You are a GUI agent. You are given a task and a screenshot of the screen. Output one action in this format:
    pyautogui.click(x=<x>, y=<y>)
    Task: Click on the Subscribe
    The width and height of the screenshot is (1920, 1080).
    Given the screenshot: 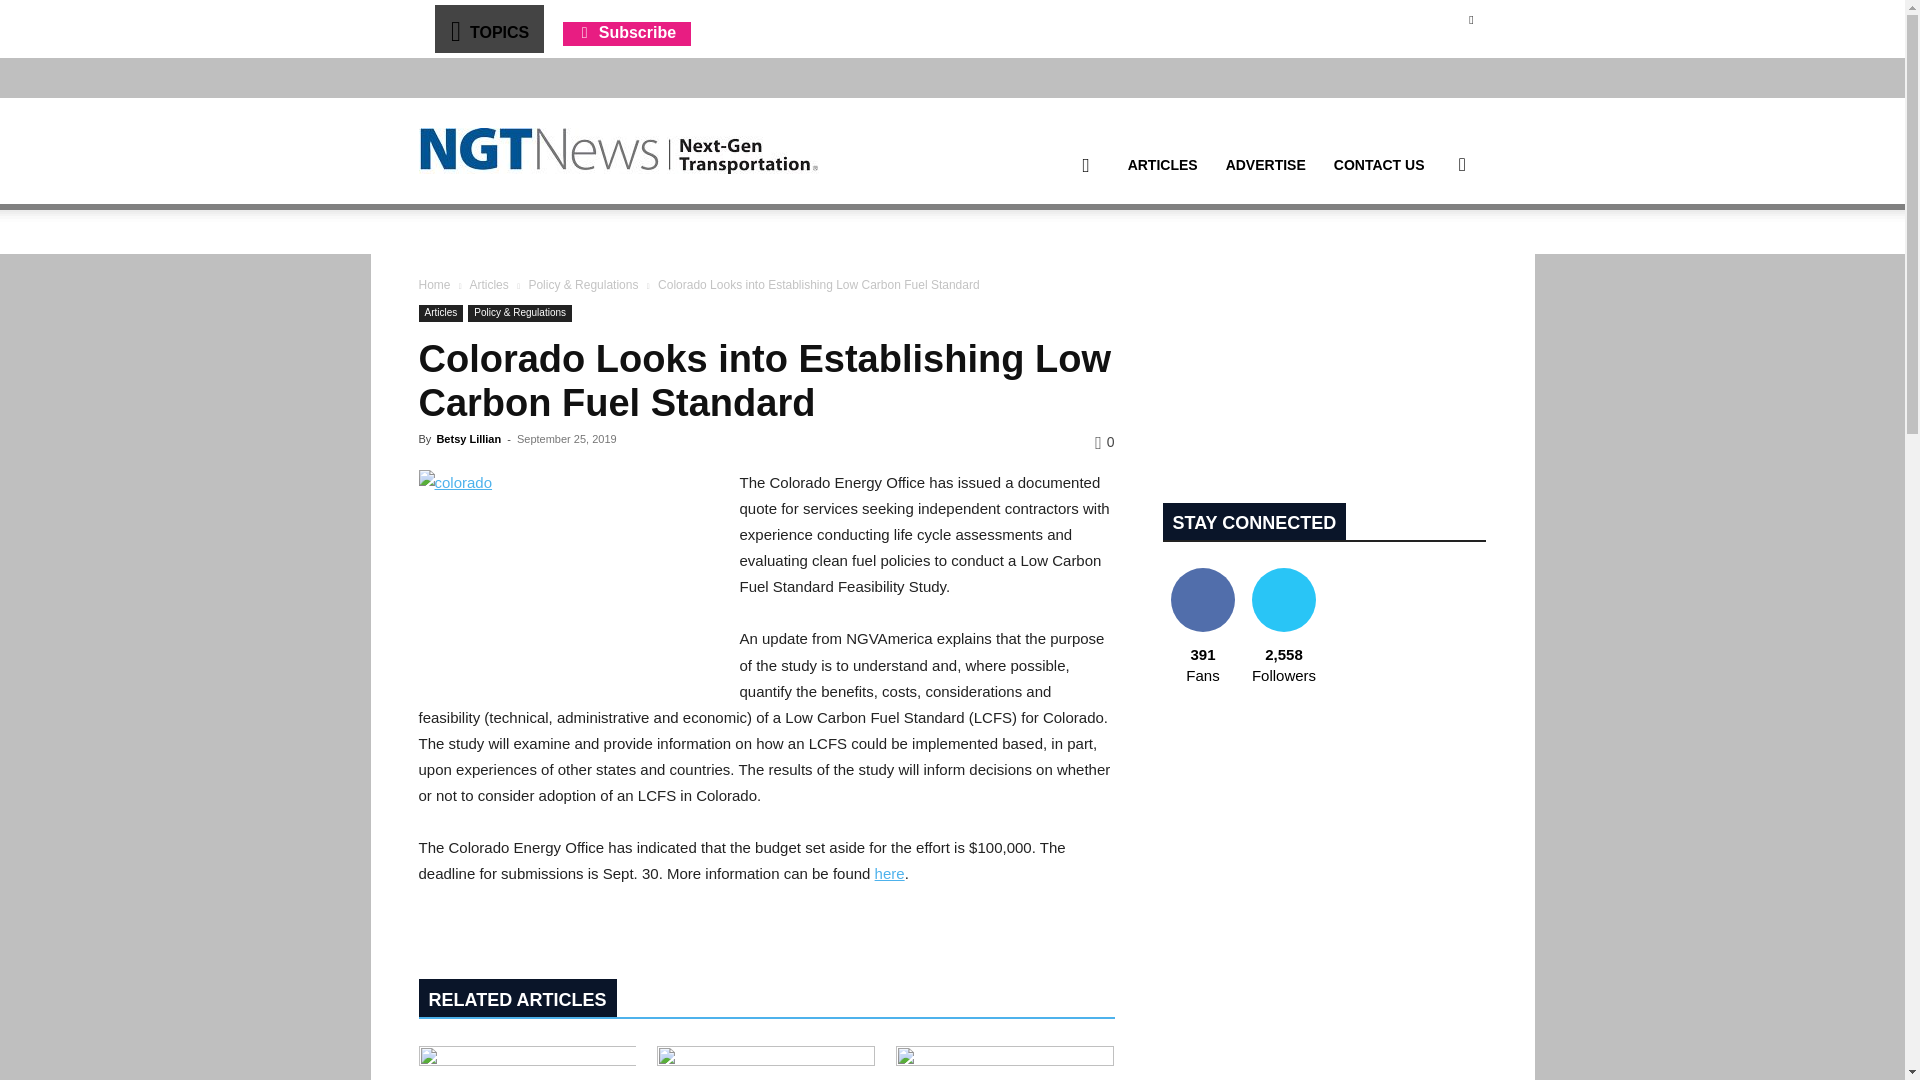 What is the action you would take?
    pyautogui.click(x=626, y=32)
    